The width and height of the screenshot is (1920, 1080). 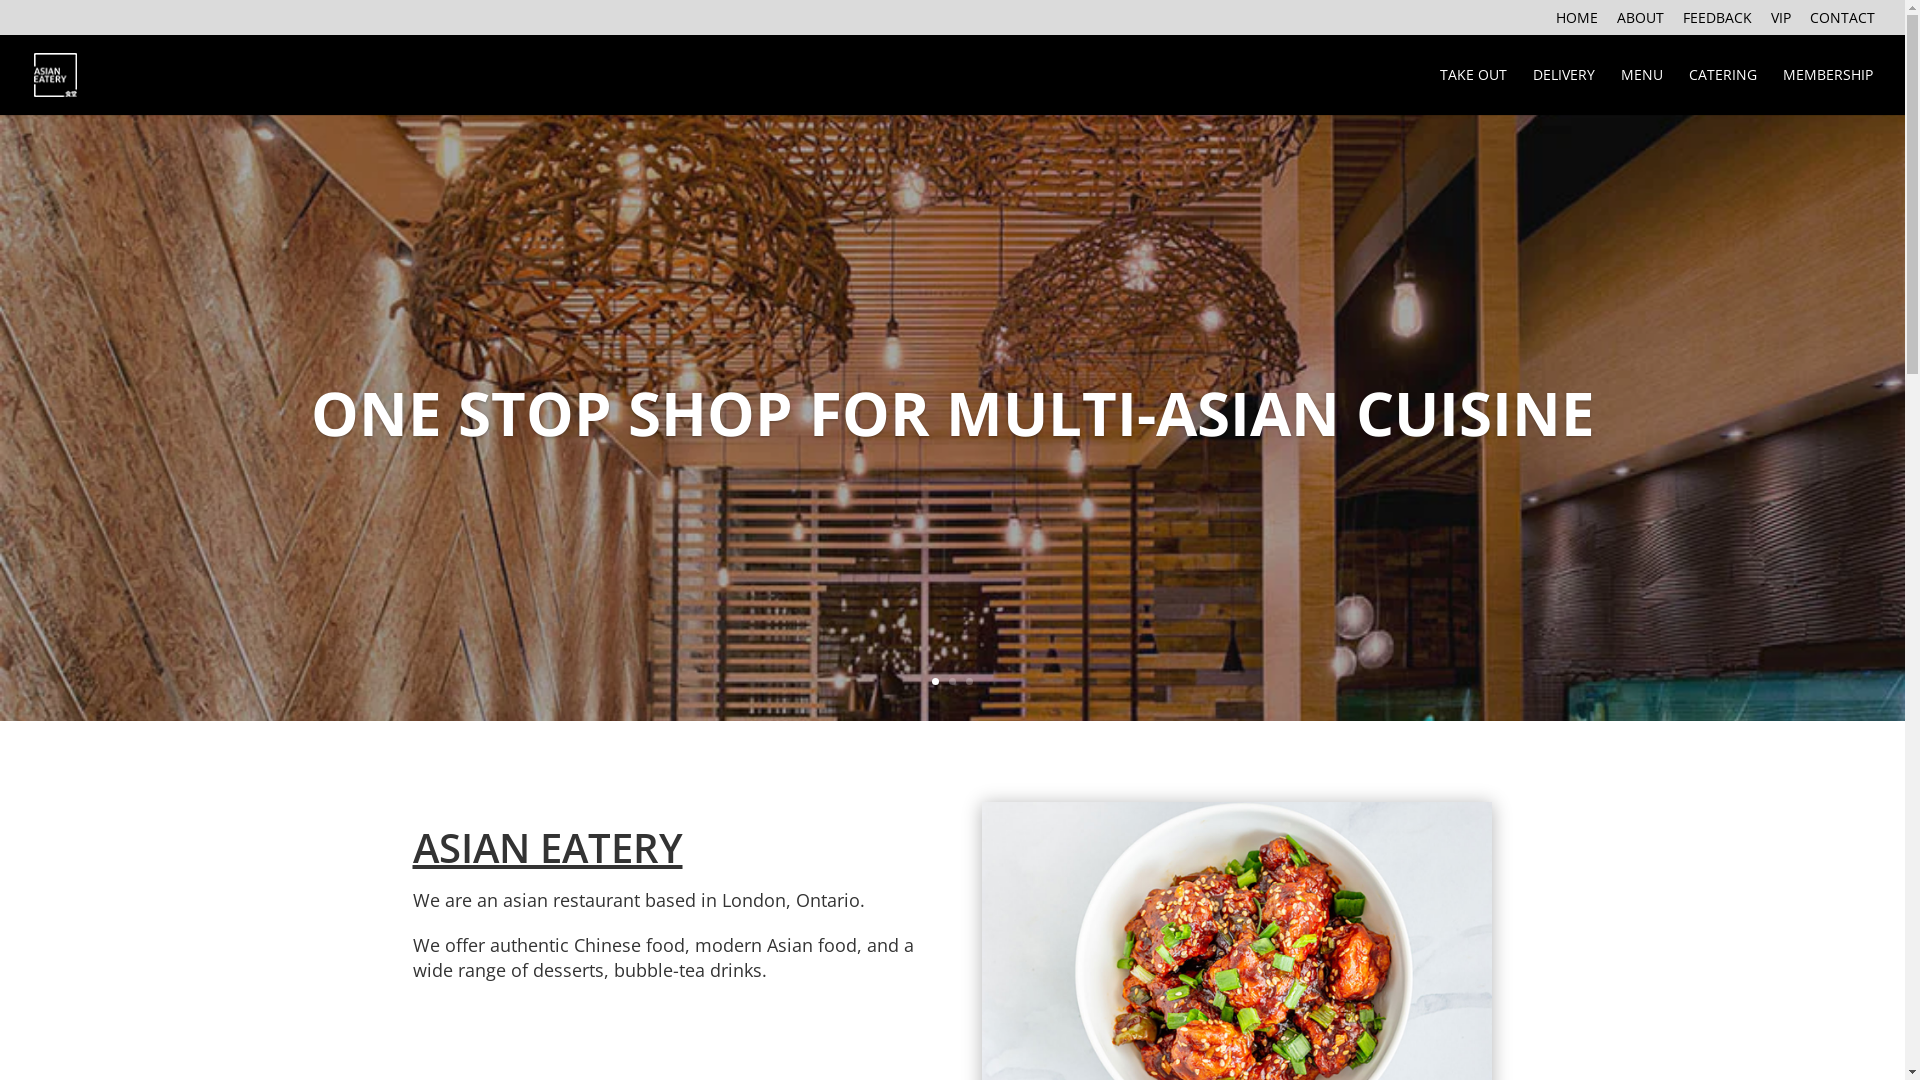 I want to click on HOME, so click(x=1577, y=22).